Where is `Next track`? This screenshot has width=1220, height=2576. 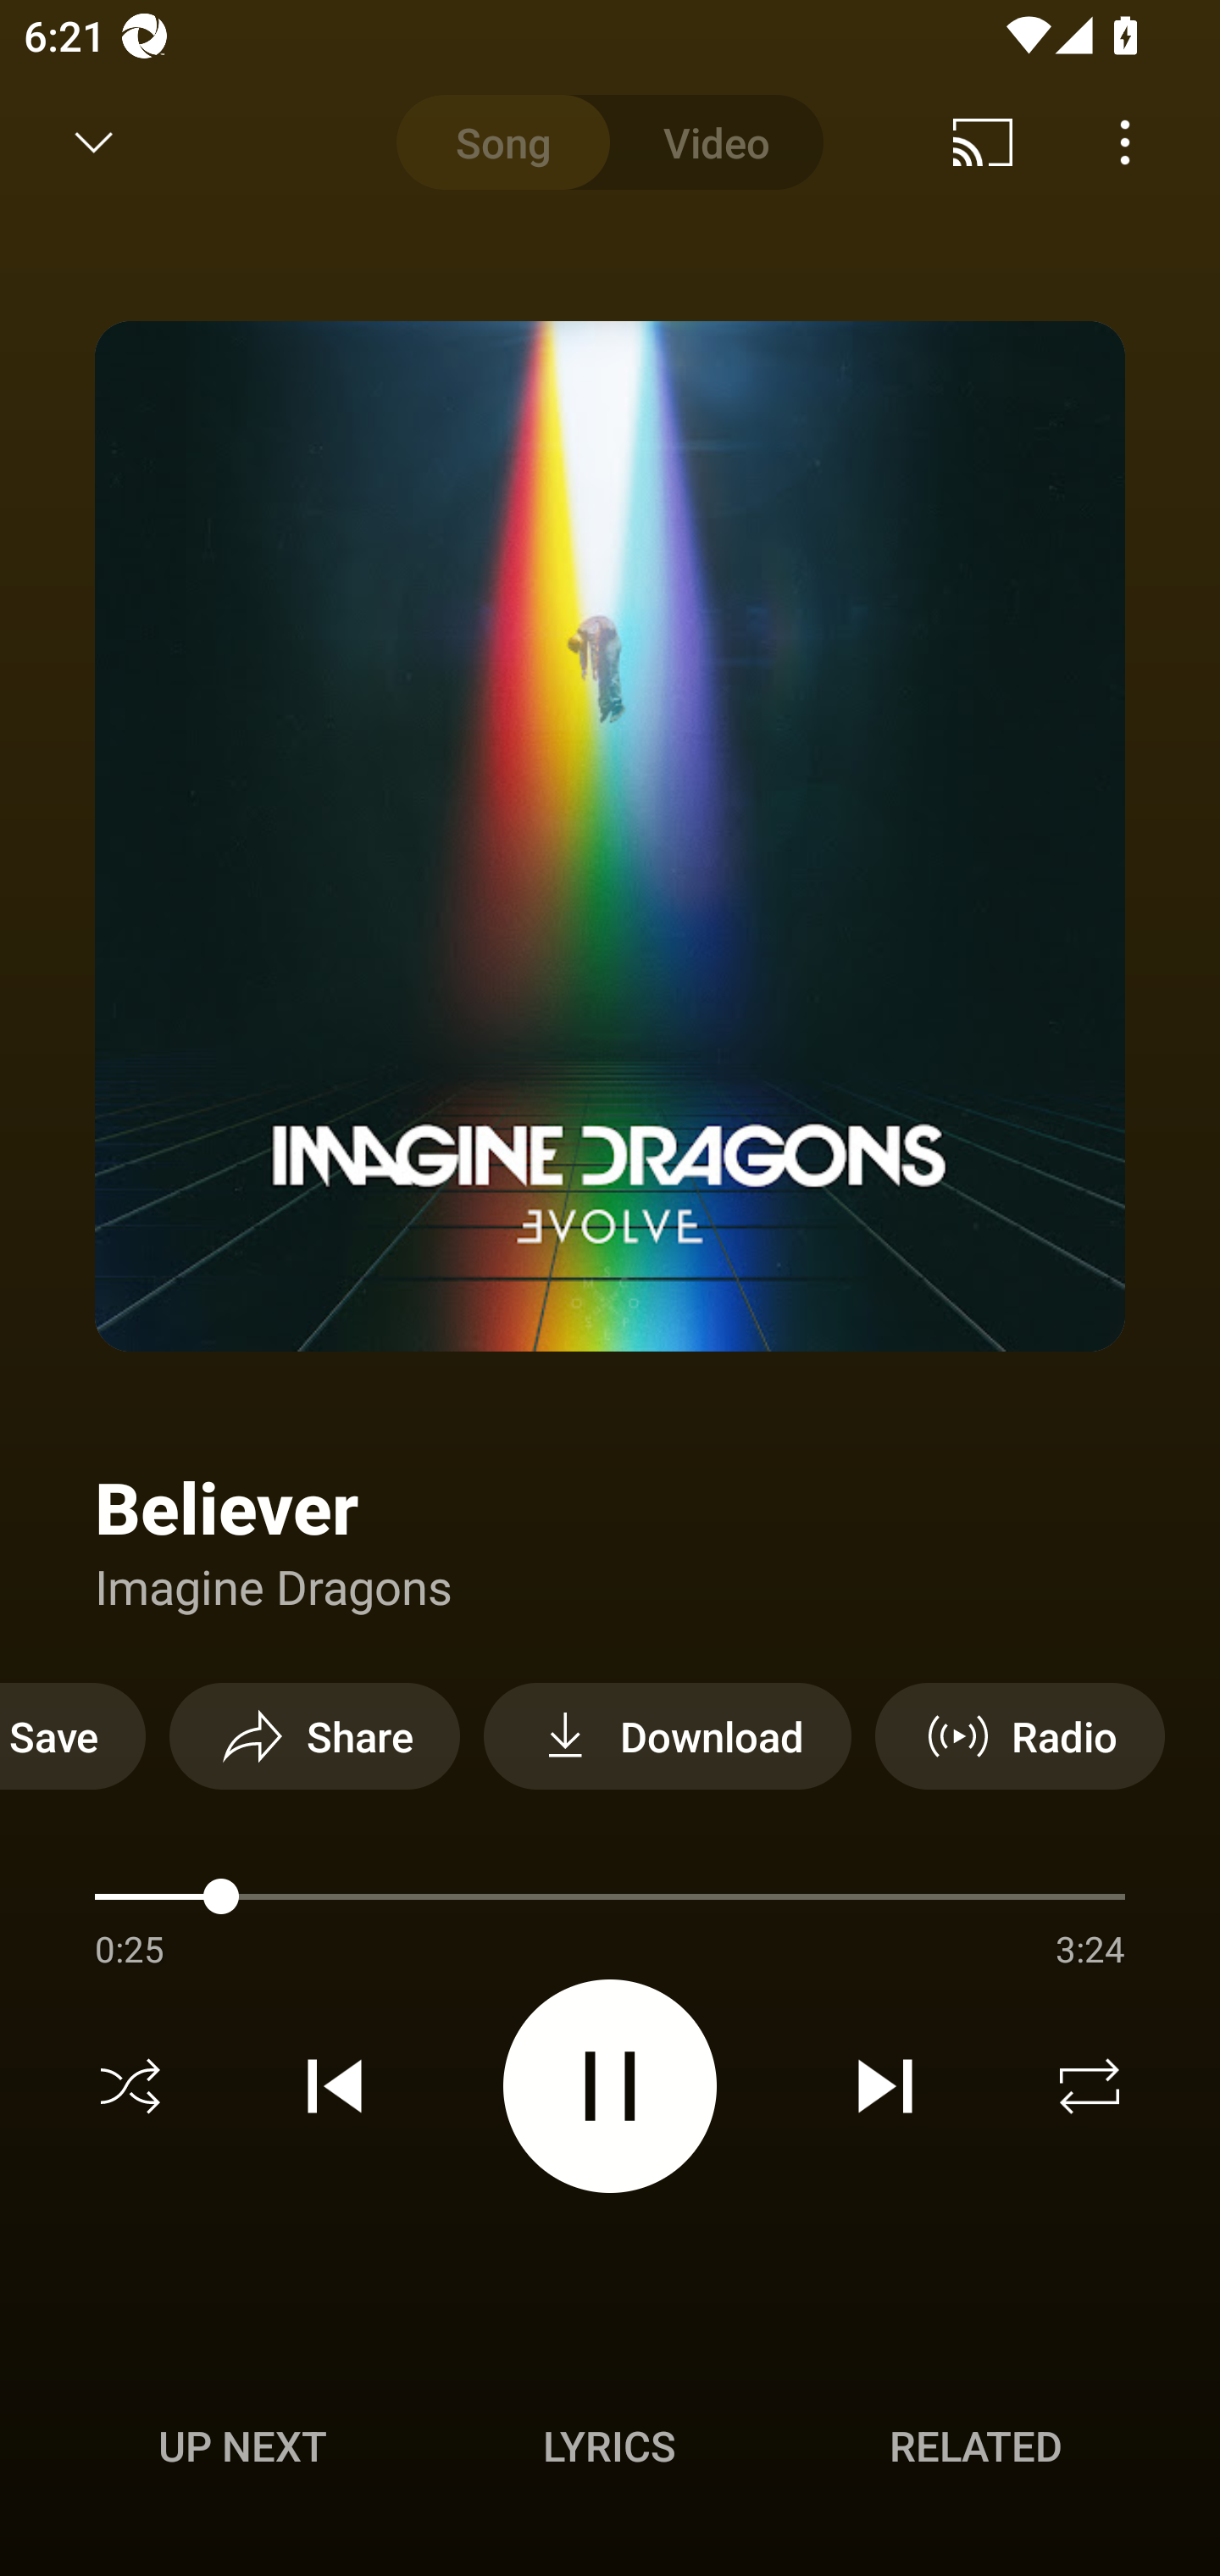 Next track is located at coordinates (884, 2086).